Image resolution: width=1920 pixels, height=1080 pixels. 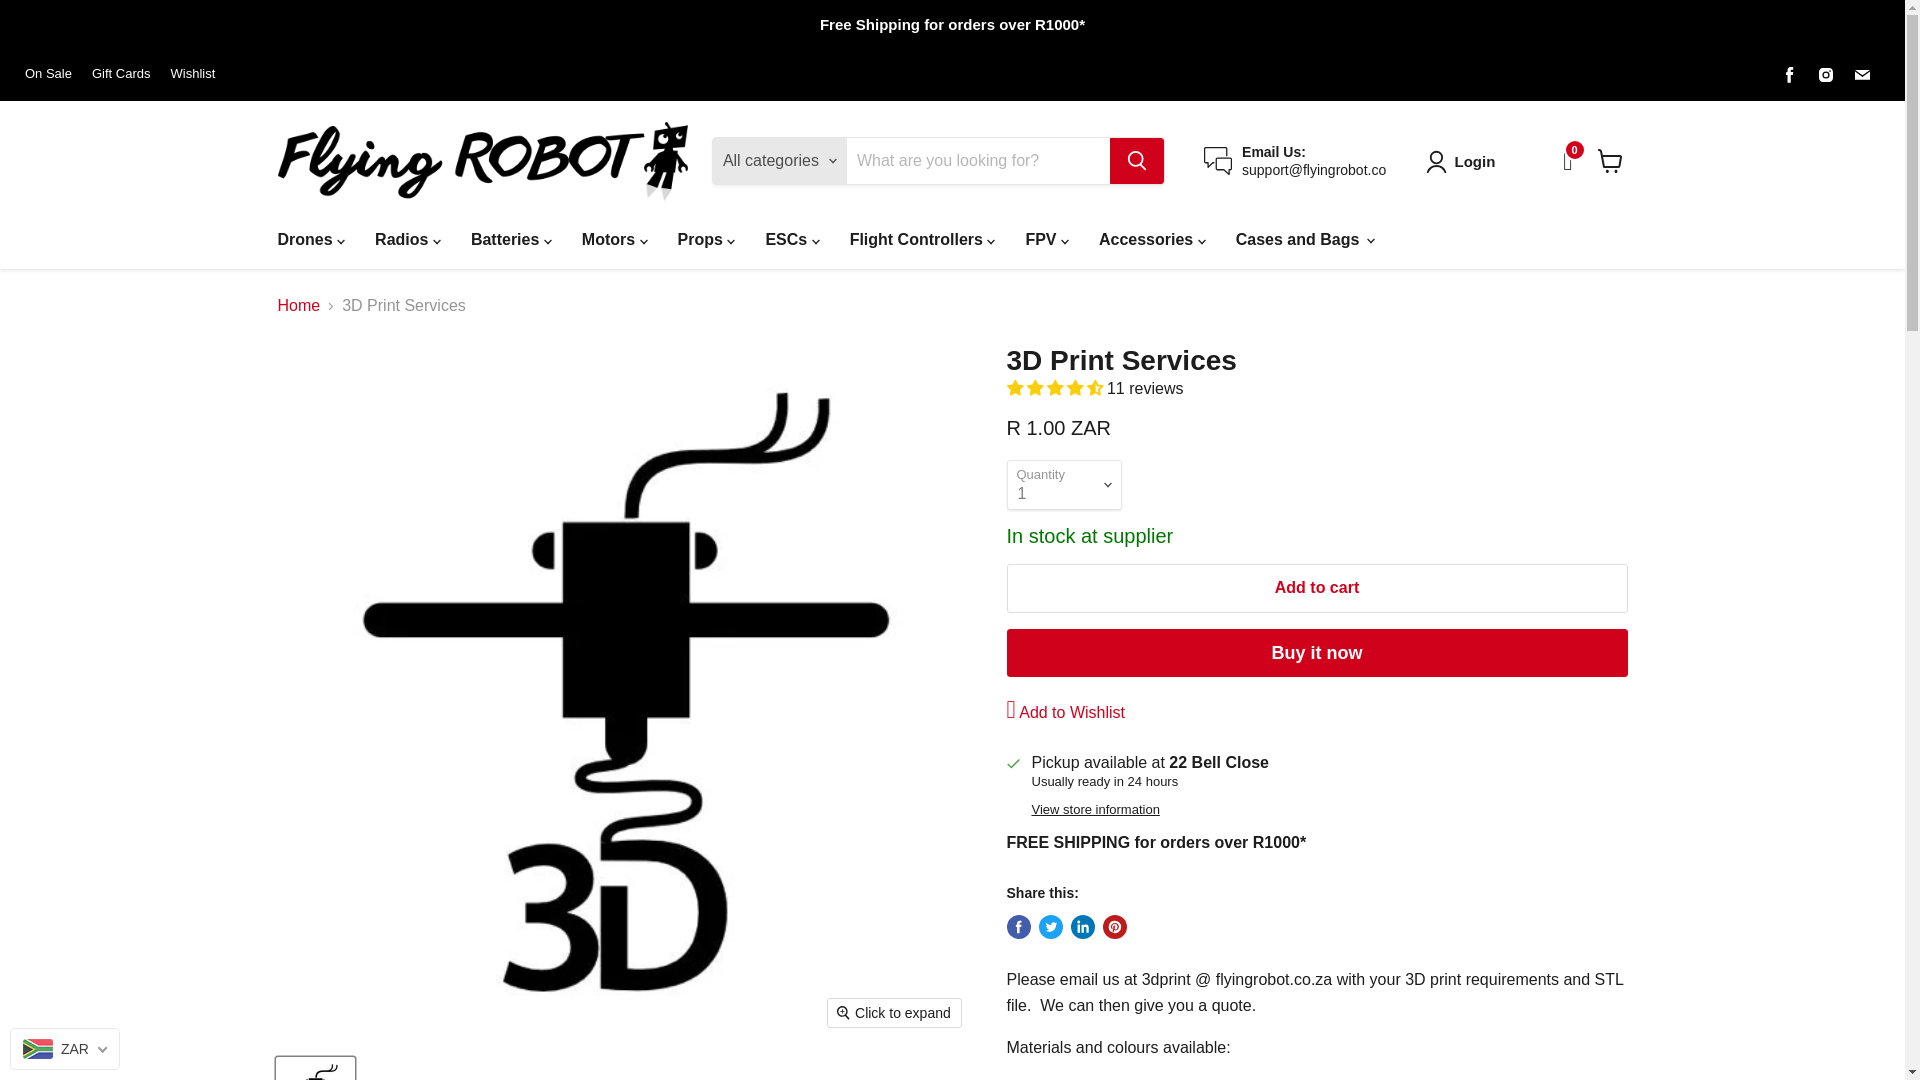 I want to click on On Sale, so click(x=48, y=74).